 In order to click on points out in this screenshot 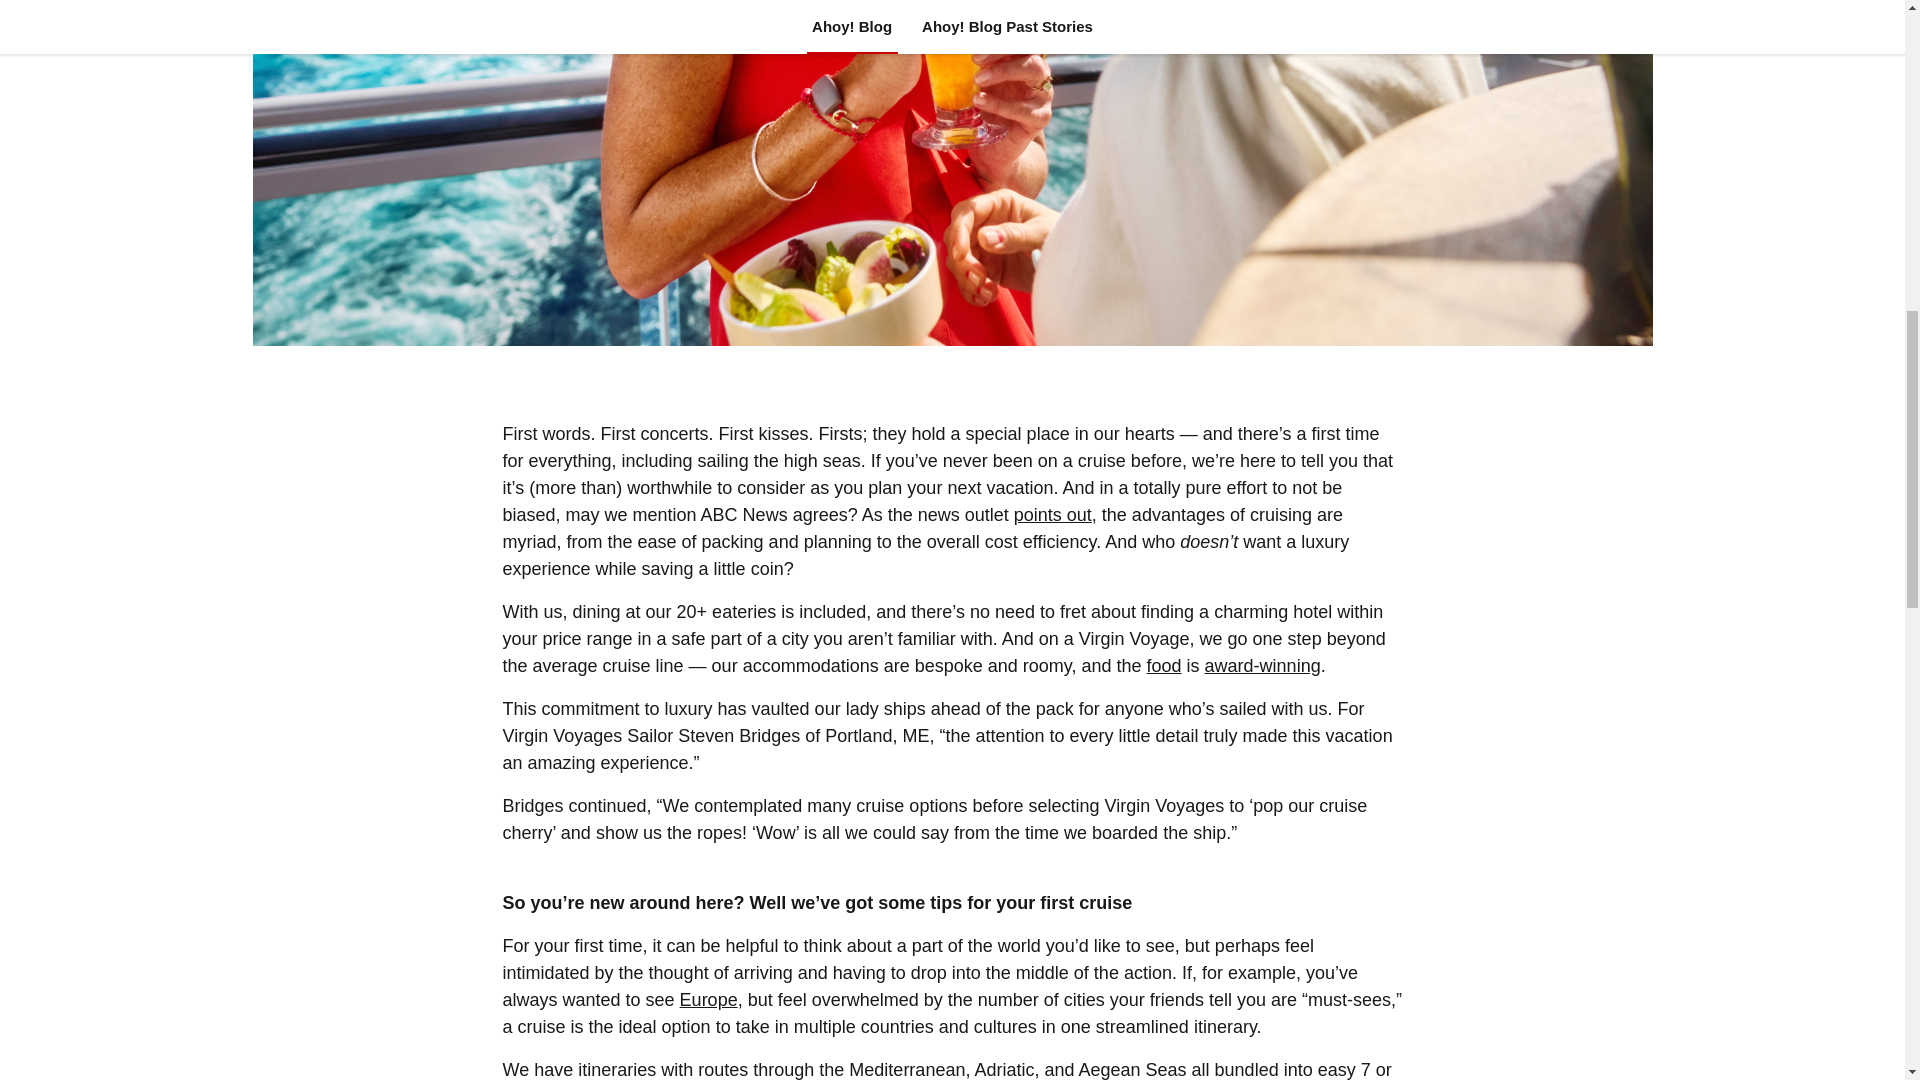, I will do `click(1052, 514)`.